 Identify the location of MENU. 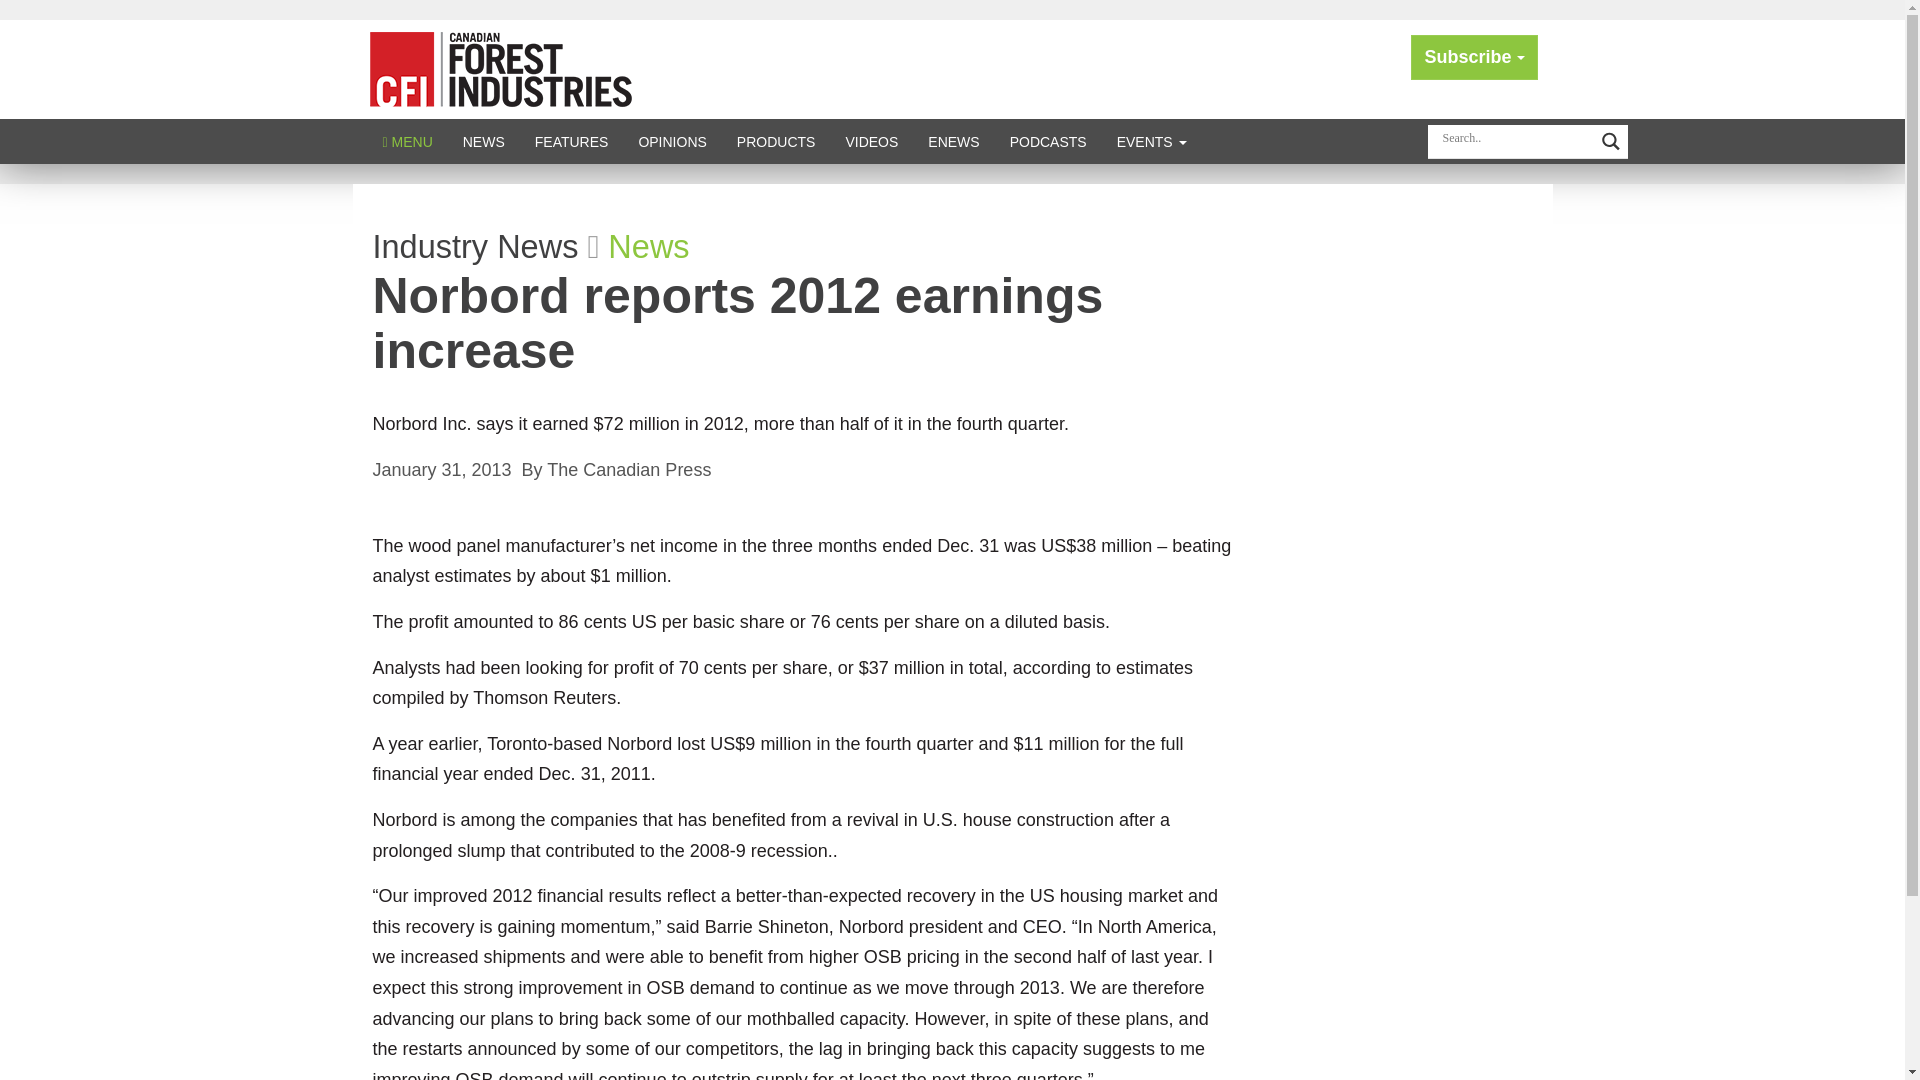
(408, 141).